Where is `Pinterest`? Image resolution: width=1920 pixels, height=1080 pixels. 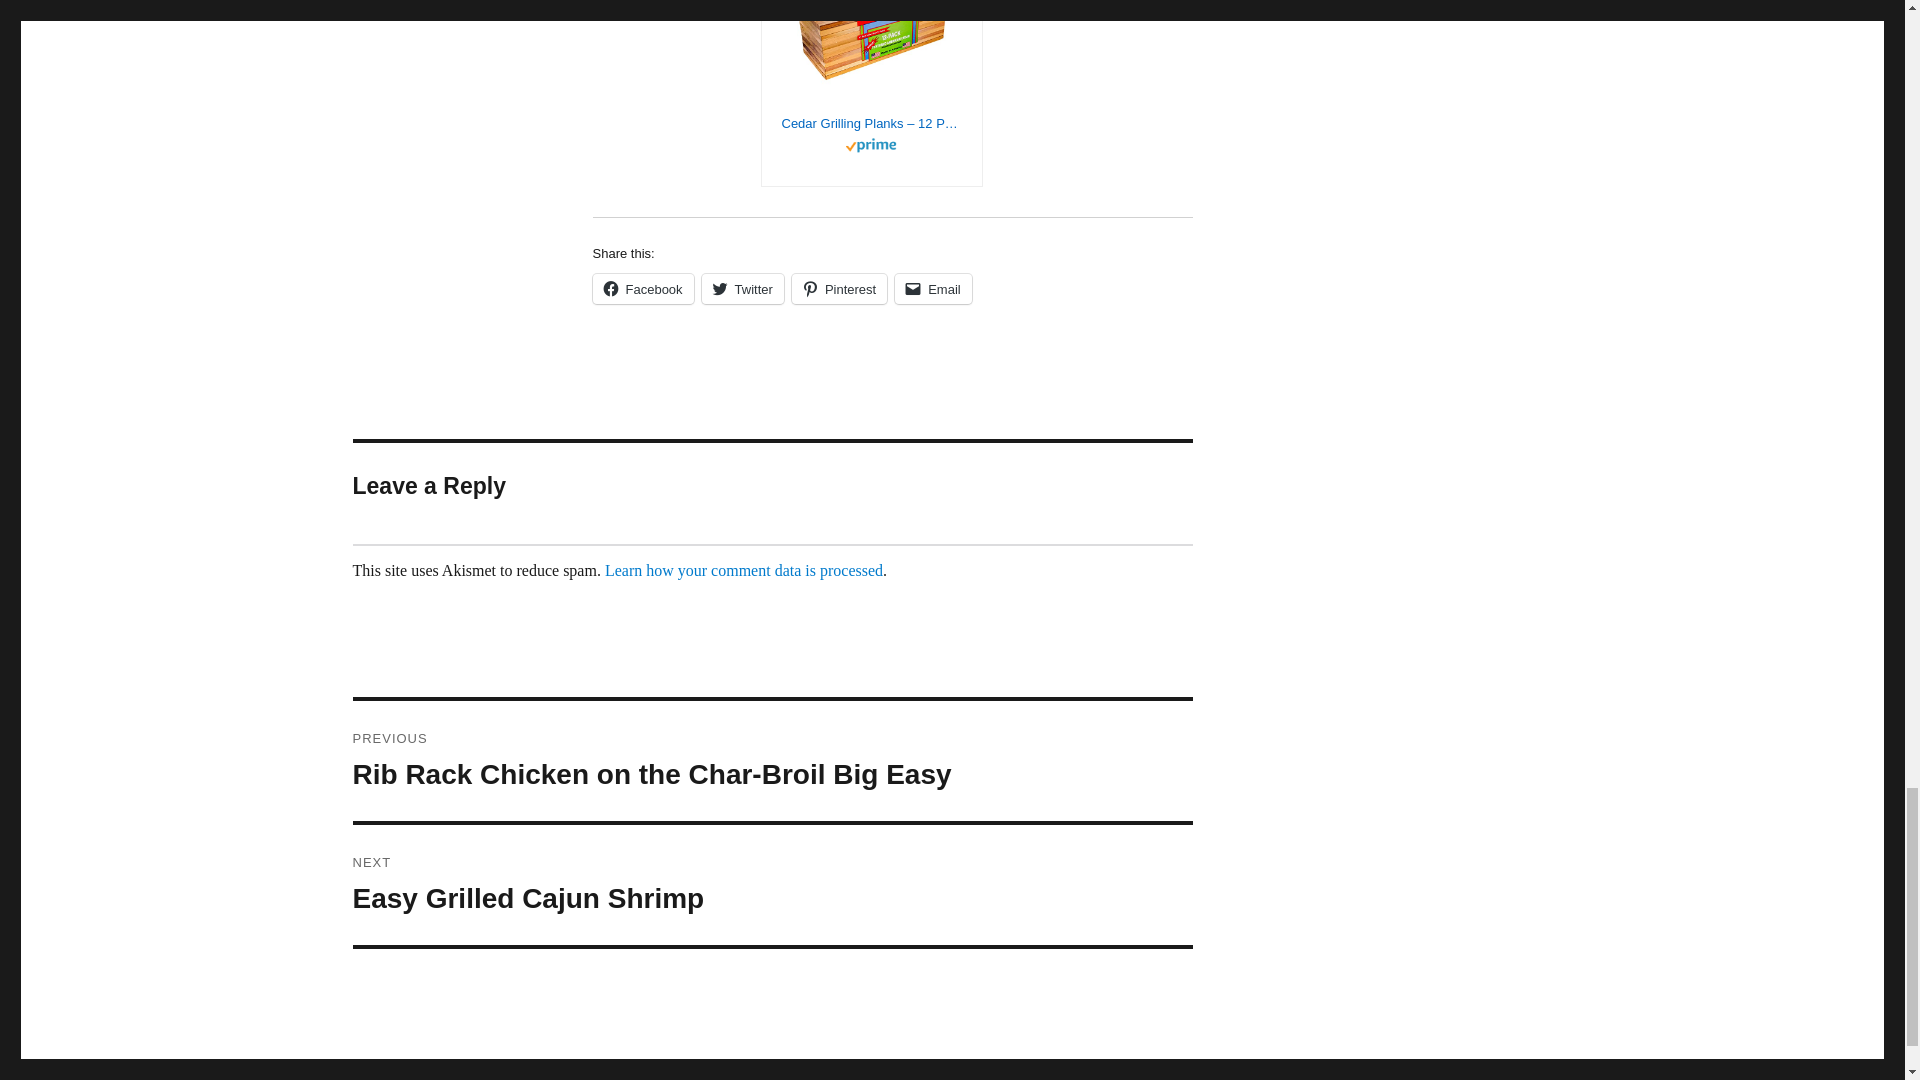 Pinterest is located at coordinates (839, 288).